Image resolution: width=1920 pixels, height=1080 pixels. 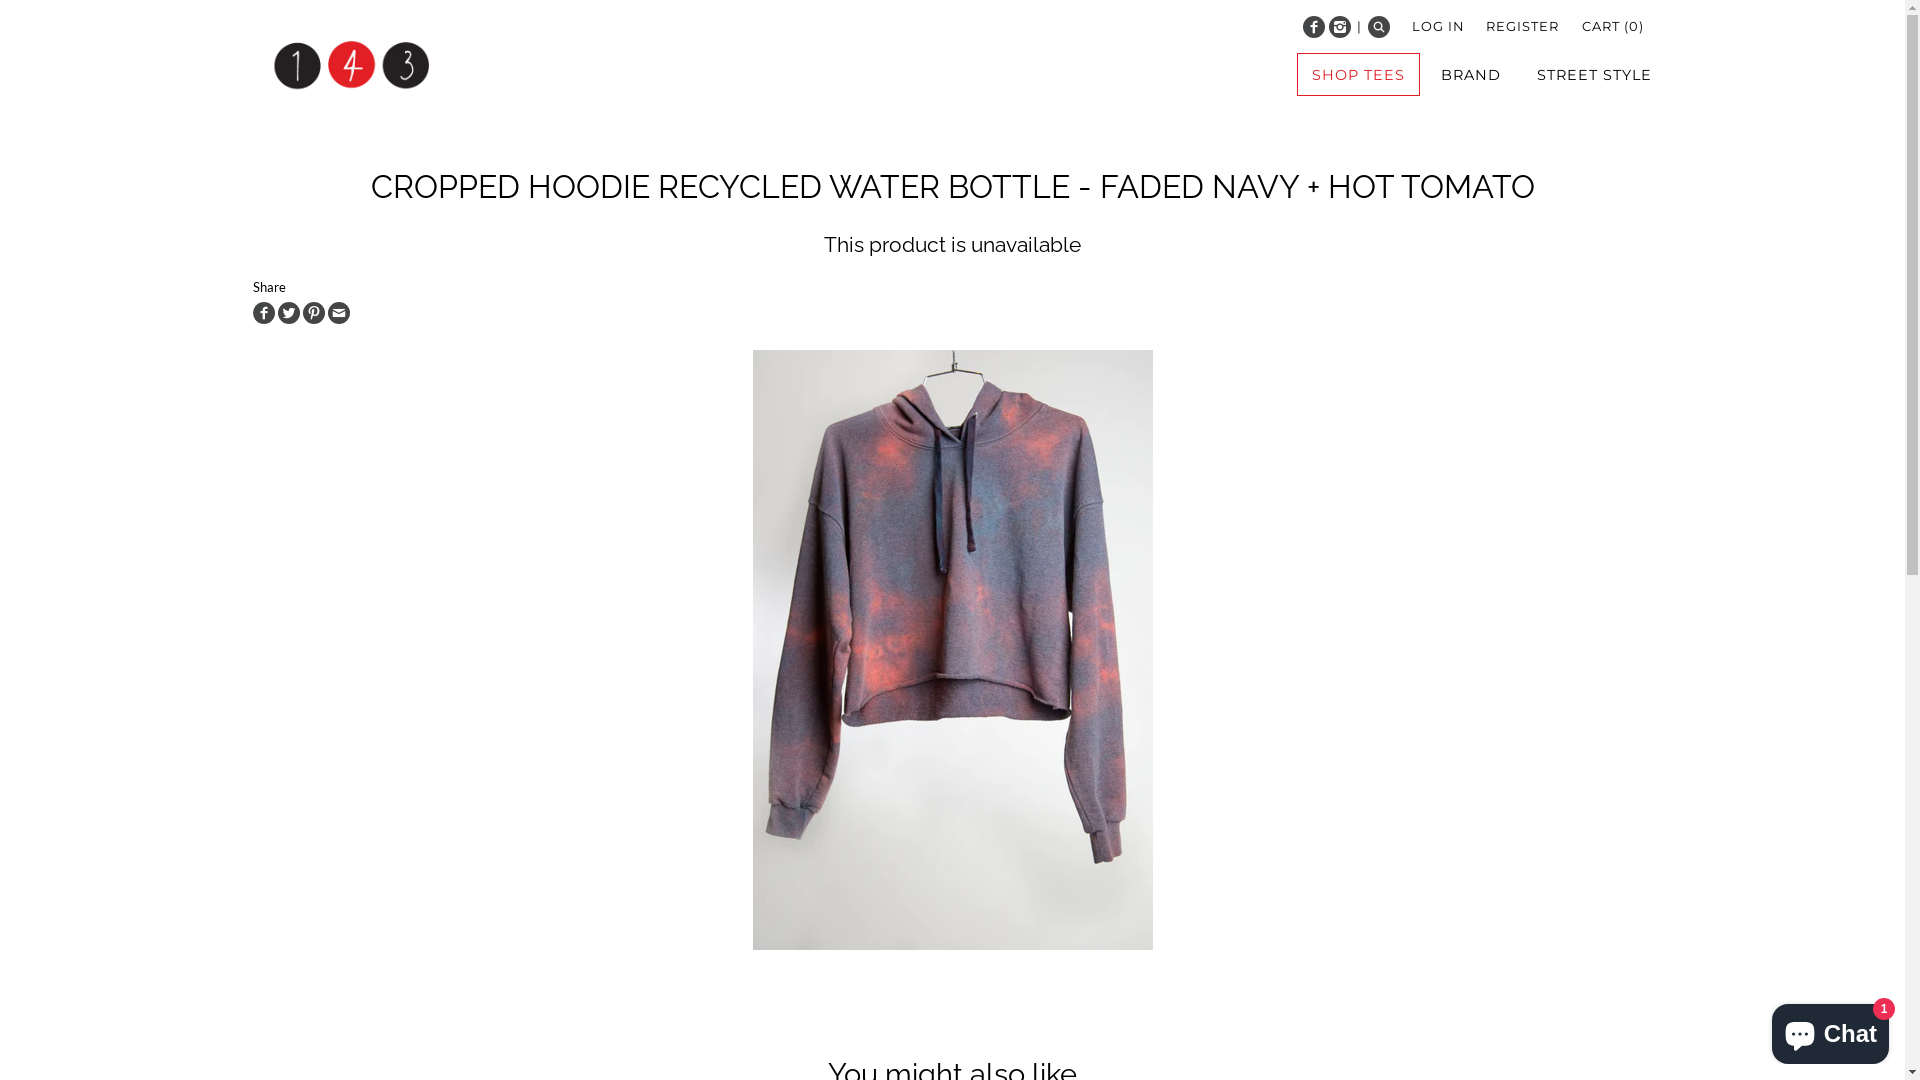 I want to click on CART (0), so click(x=1613, y=26).